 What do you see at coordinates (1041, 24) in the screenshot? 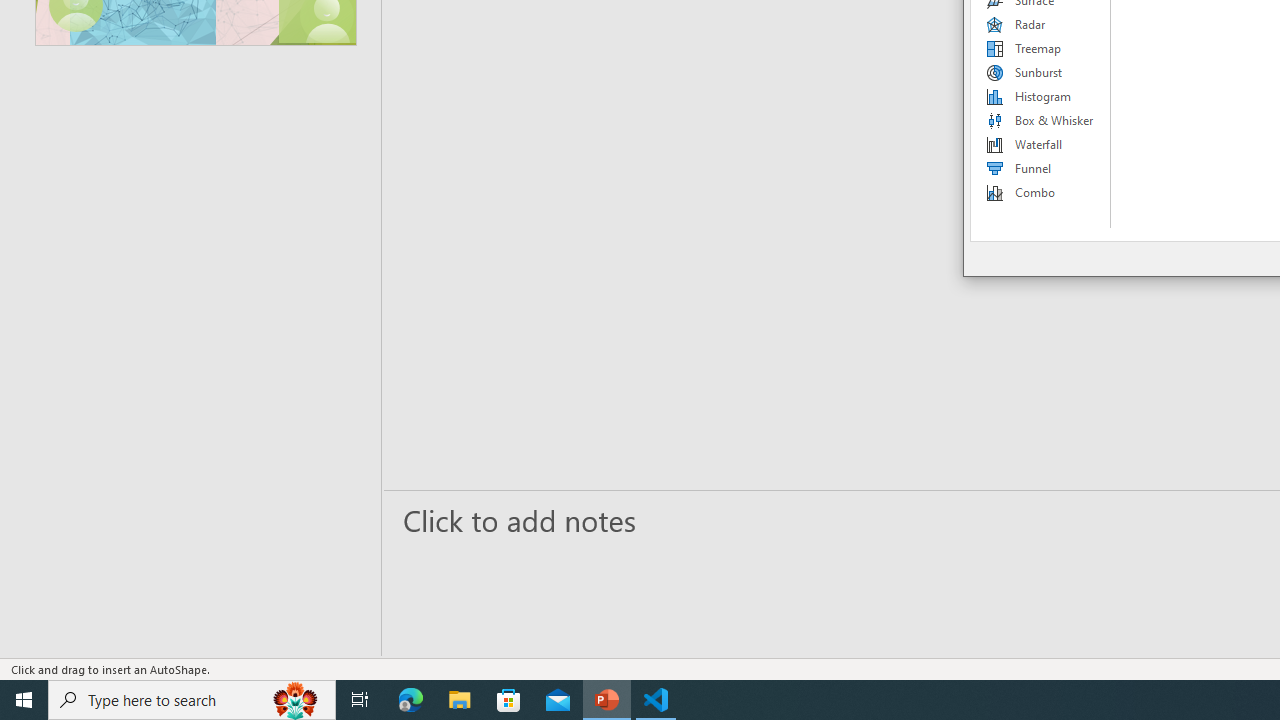
I see `Radar` at bounding box center [1041, 24].